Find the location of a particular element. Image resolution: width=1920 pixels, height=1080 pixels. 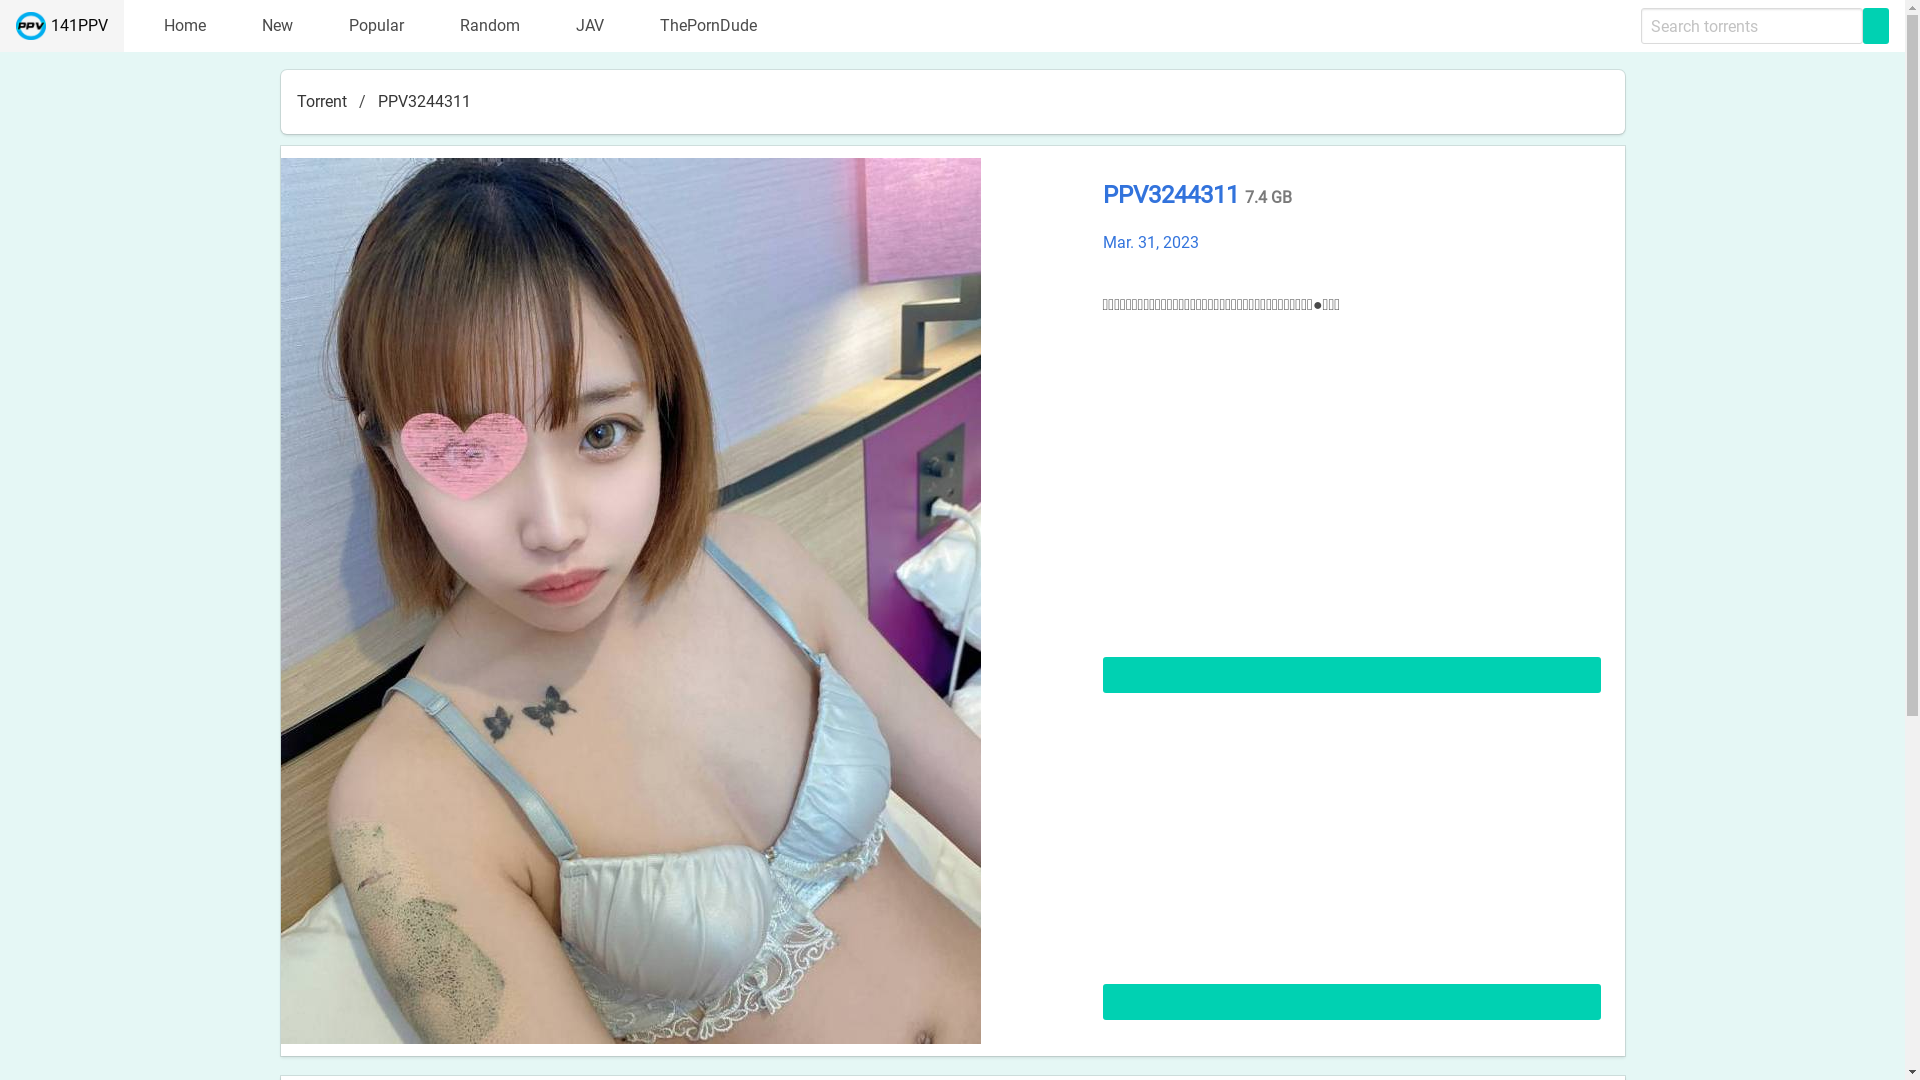

Download .torrent is located at coordinates (1351, 1002).